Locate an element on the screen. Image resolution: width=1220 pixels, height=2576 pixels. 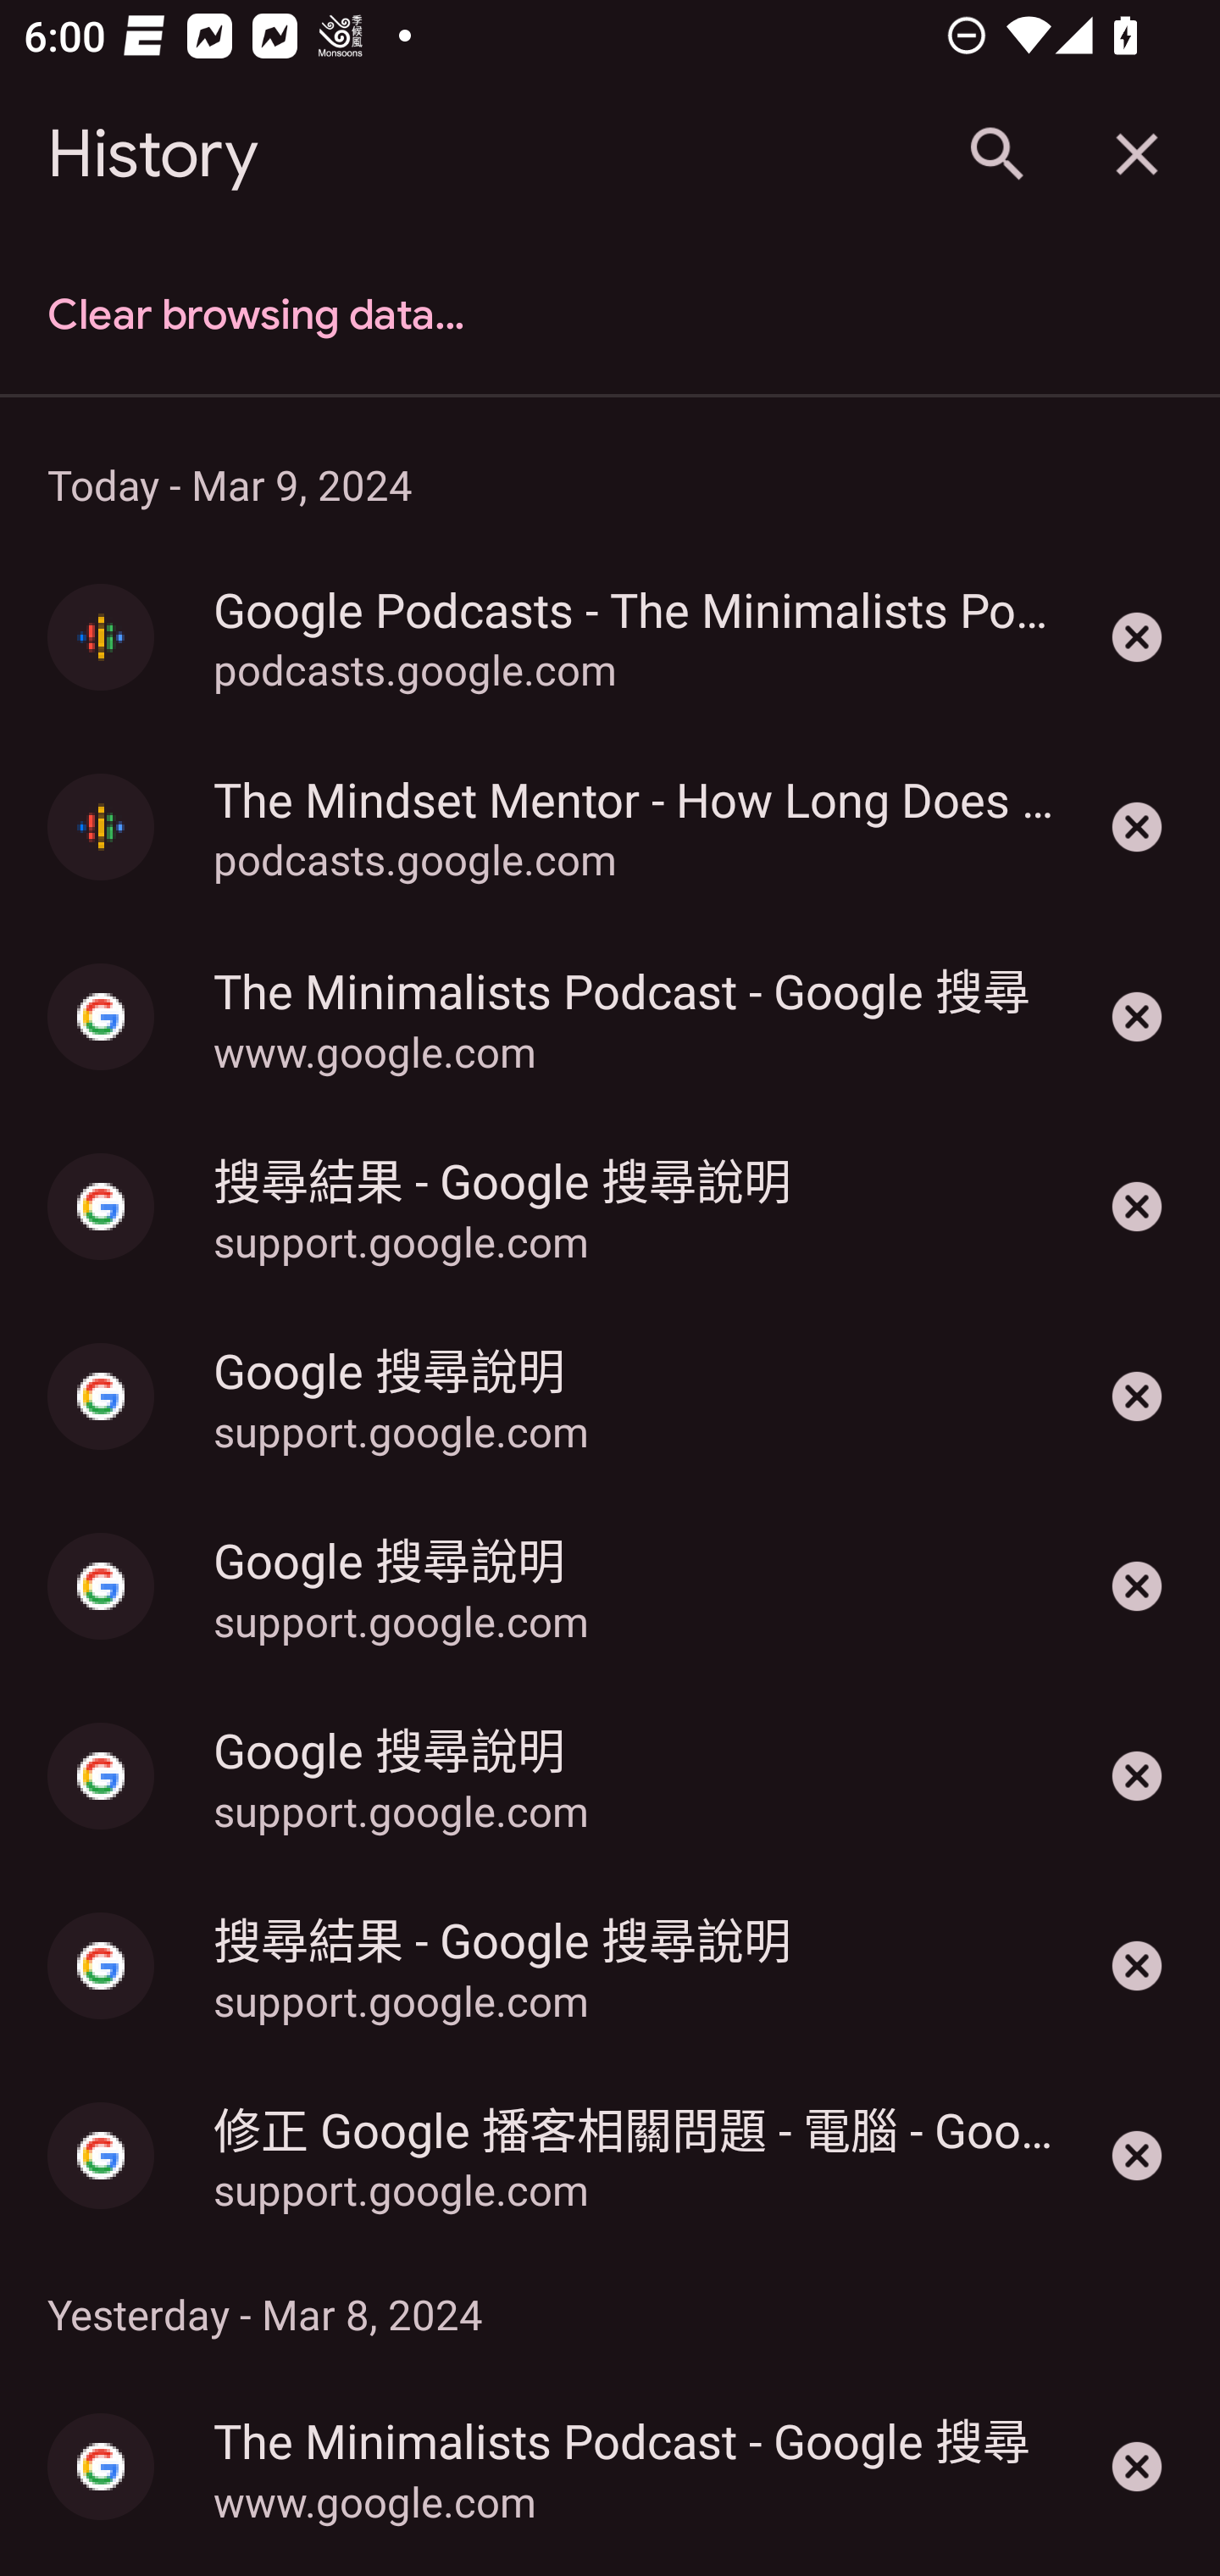
修正 Google 播客相關問題 - 電腦 - Google 搜尋說明 Remove is located at coordinates (1137, 2156).